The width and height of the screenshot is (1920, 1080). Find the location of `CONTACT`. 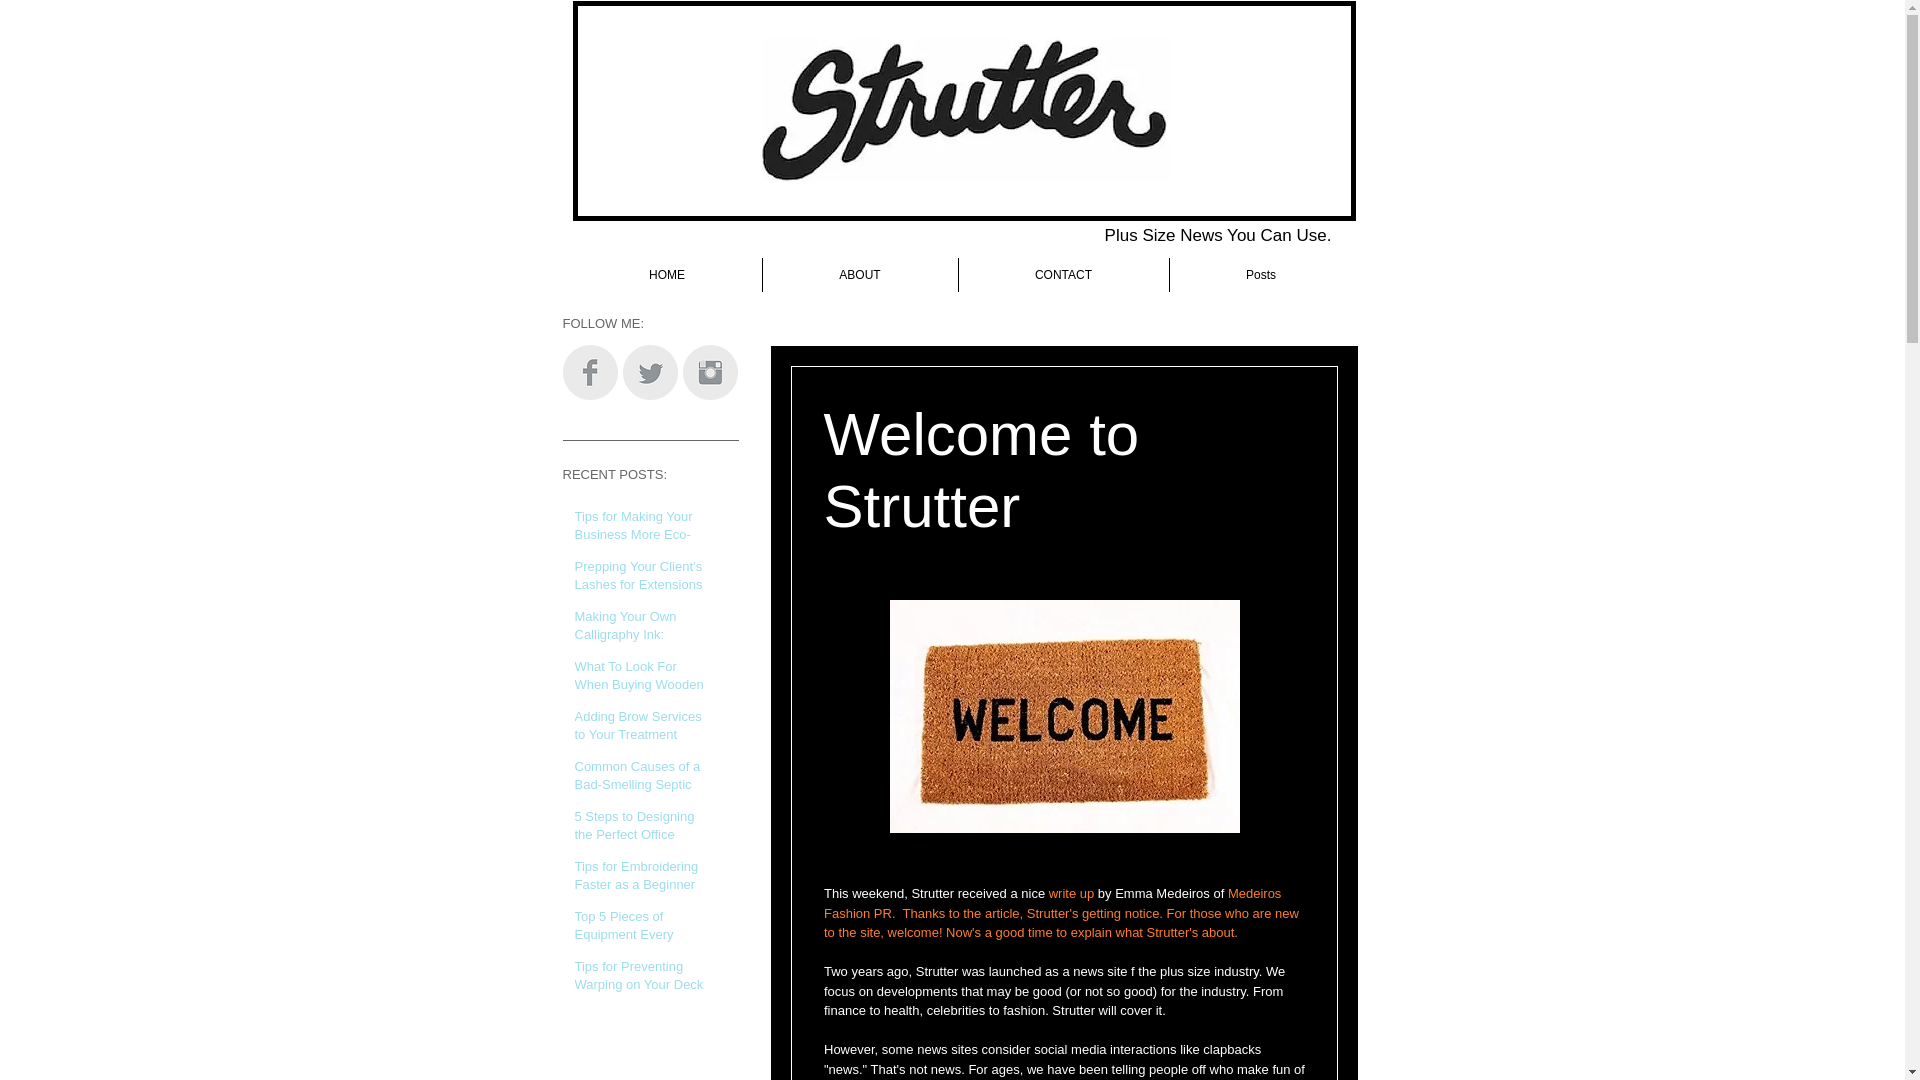

CONTACT is located at coordinates (1064, 274).